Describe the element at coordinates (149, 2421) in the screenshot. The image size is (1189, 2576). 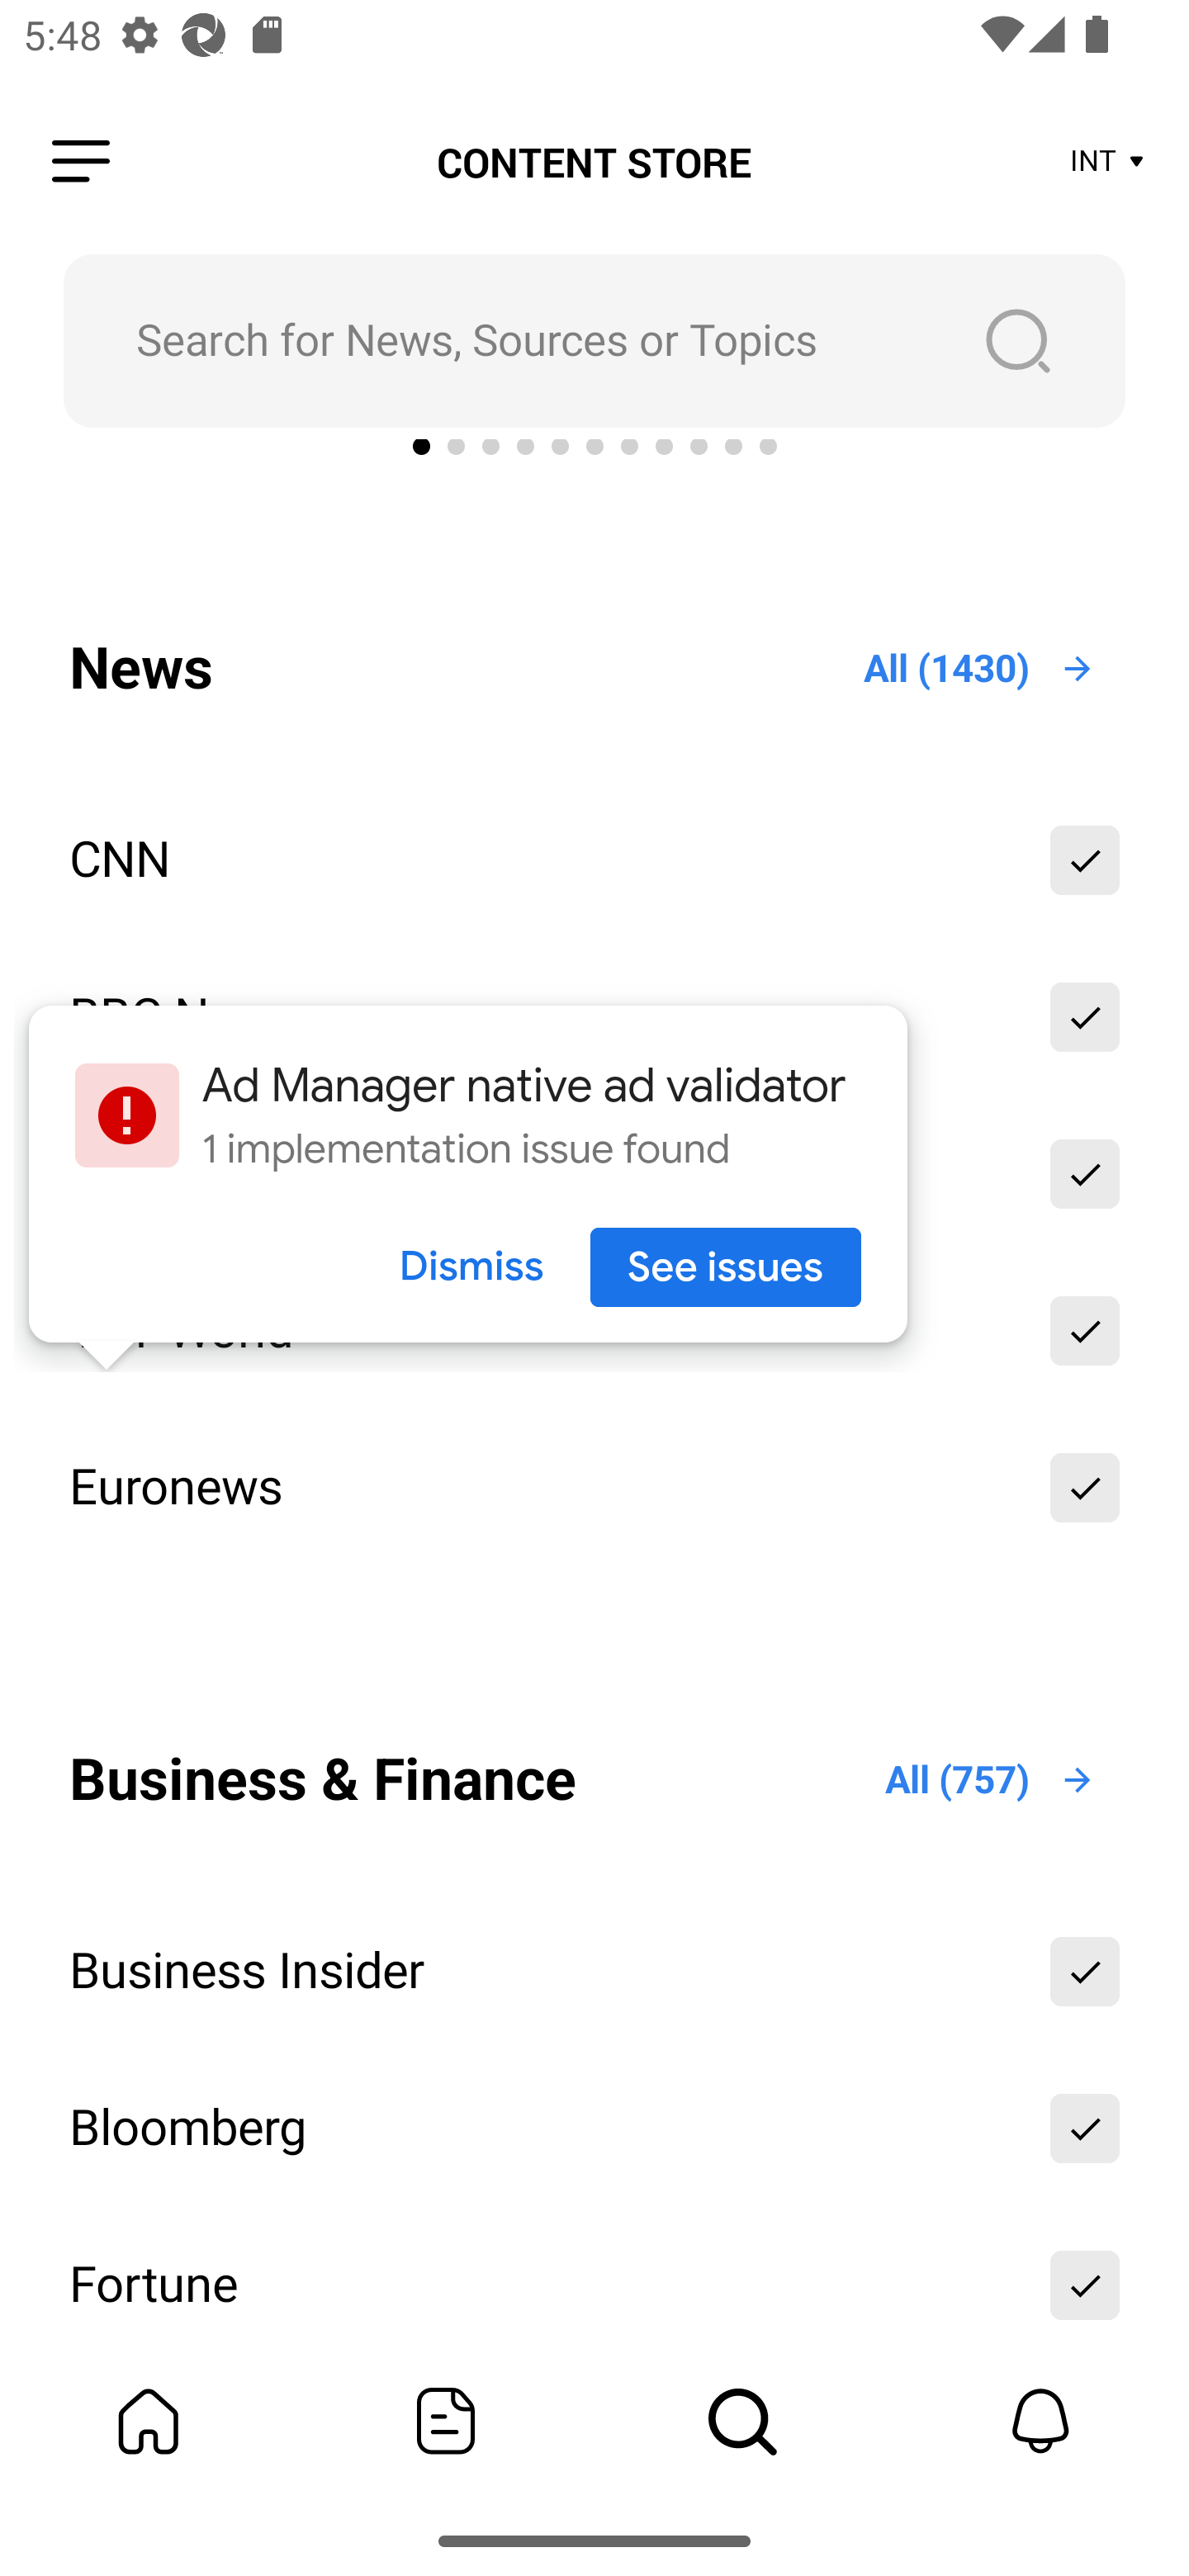
I see `My Bundle` at that location.